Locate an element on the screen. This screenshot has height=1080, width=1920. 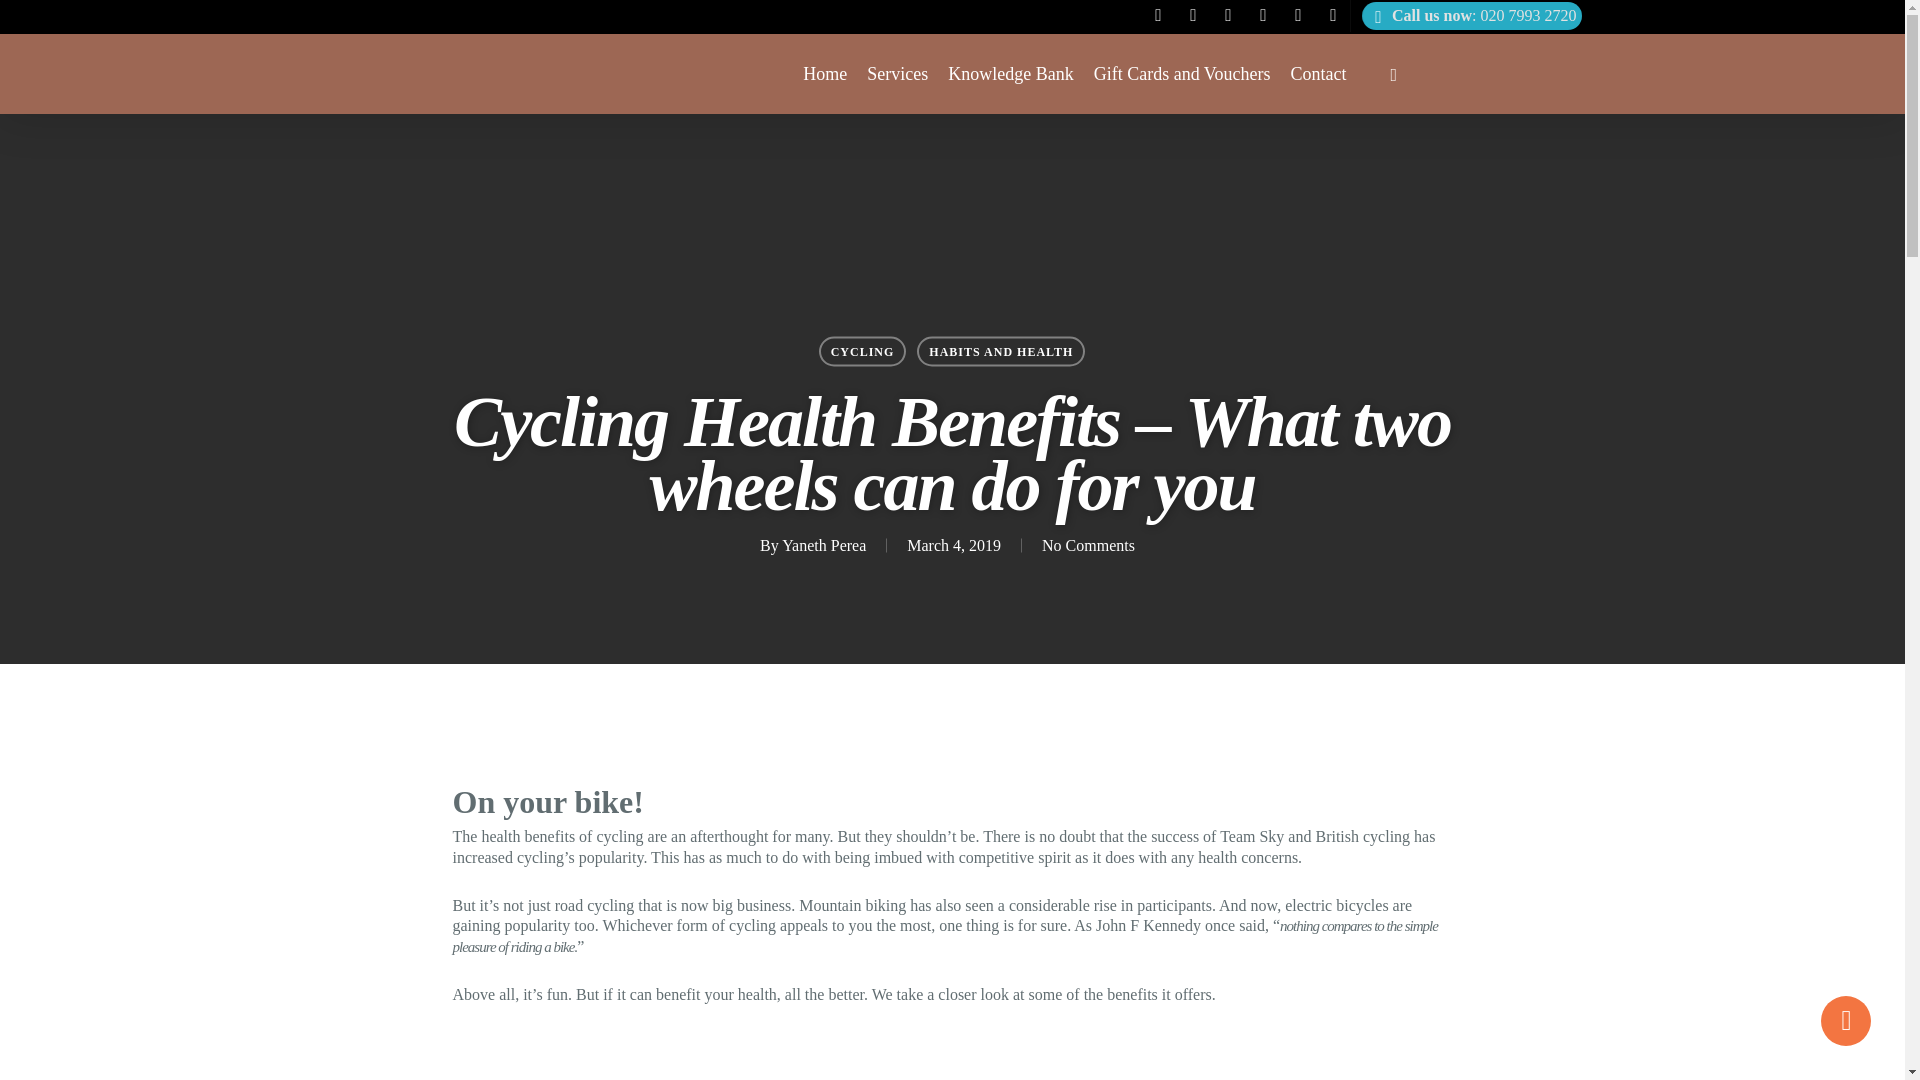
Services is located at coordinates (897, 74).